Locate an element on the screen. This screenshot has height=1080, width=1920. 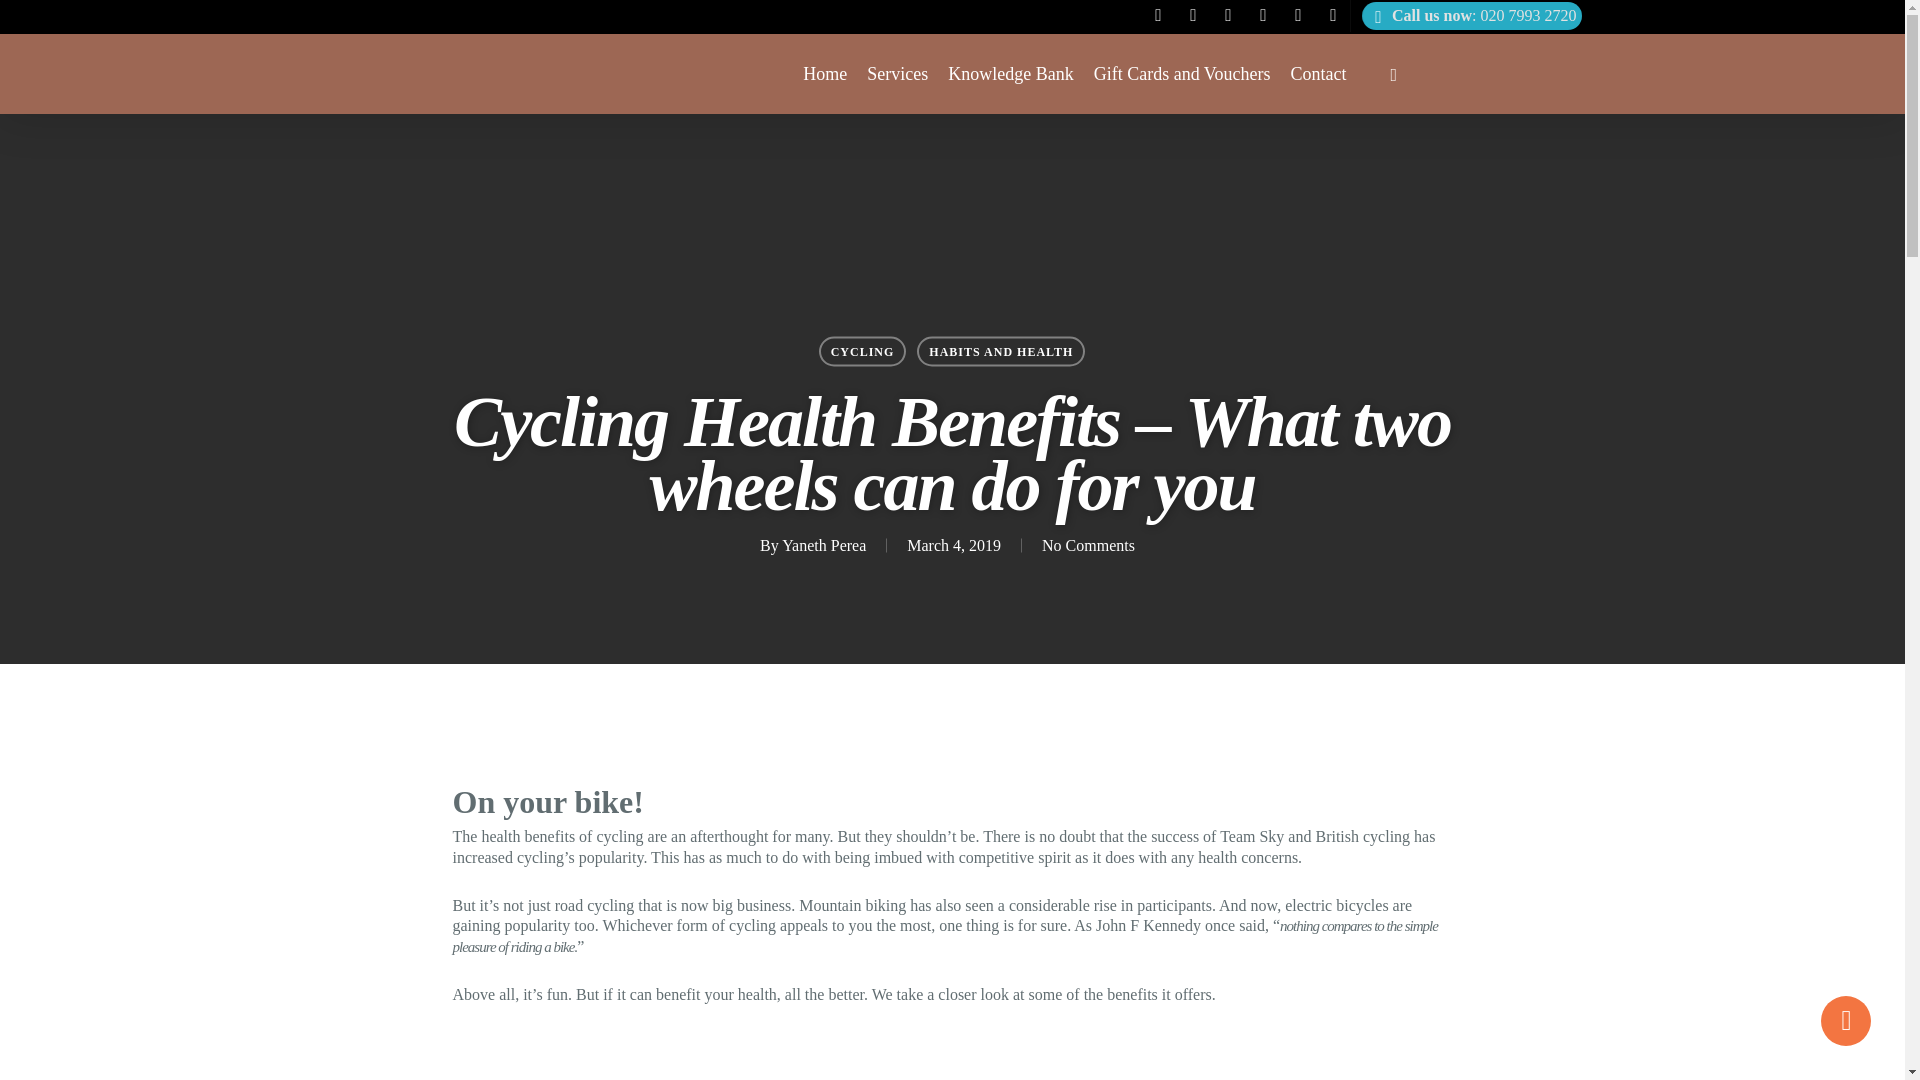
Services is located at coordinates (897, 74).